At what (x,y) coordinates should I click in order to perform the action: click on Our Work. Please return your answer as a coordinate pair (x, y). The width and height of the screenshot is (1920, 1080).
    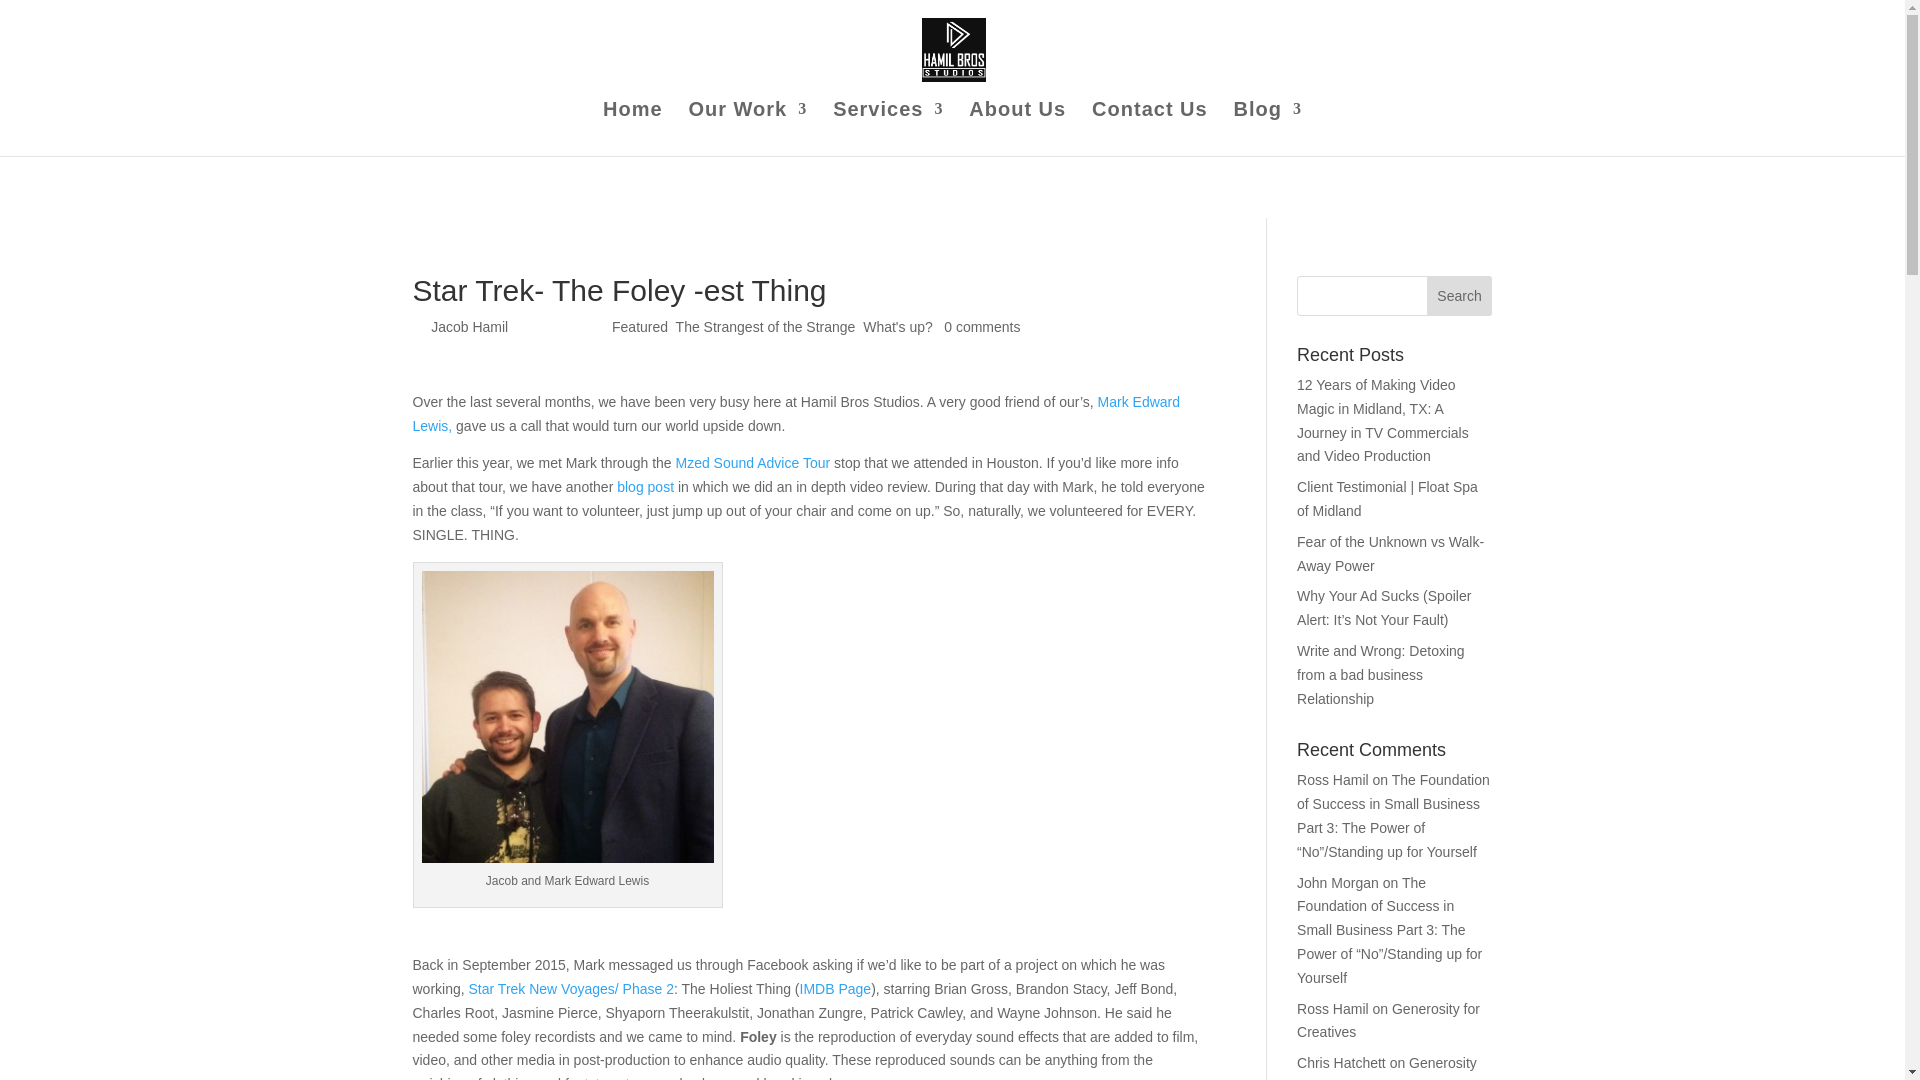
    Looking at the image, I should click on (746, 128).